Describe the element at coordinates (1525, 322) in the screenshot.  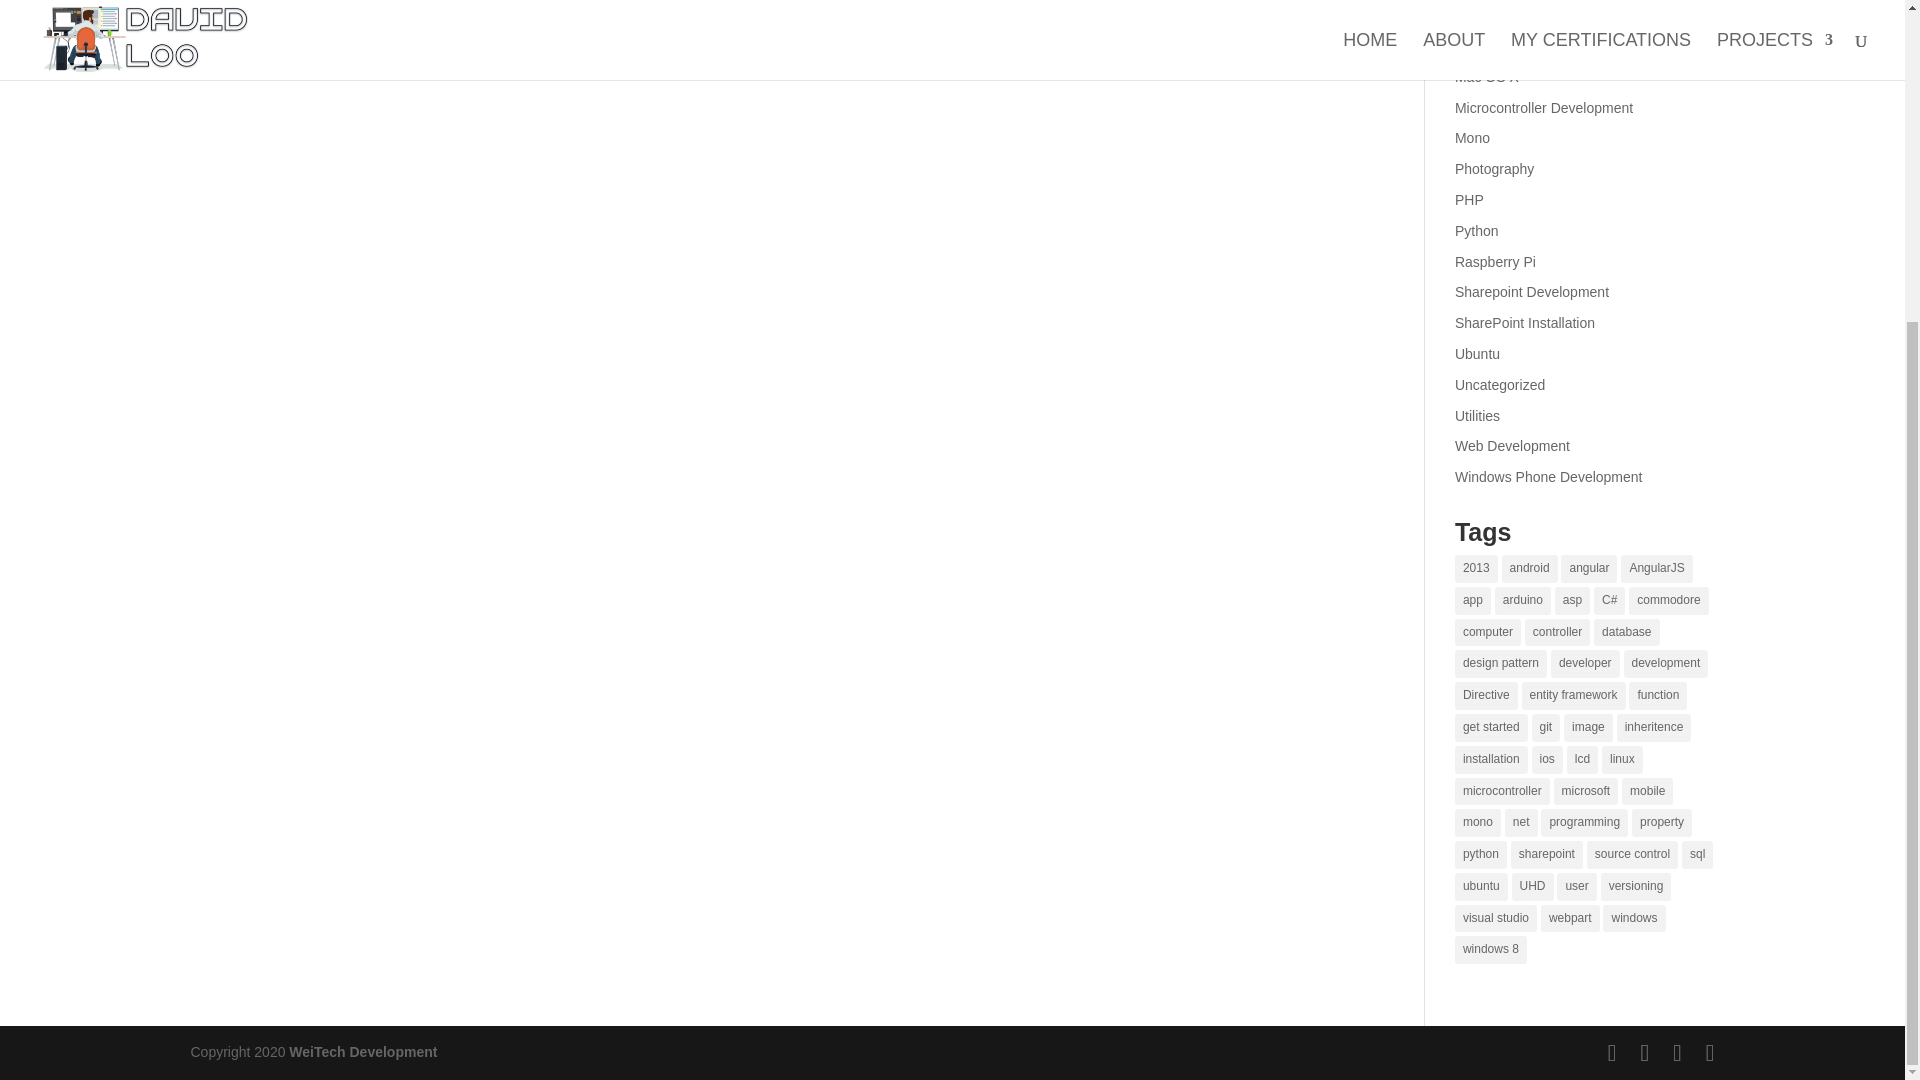
I see `SharePoint Installation` at that location.